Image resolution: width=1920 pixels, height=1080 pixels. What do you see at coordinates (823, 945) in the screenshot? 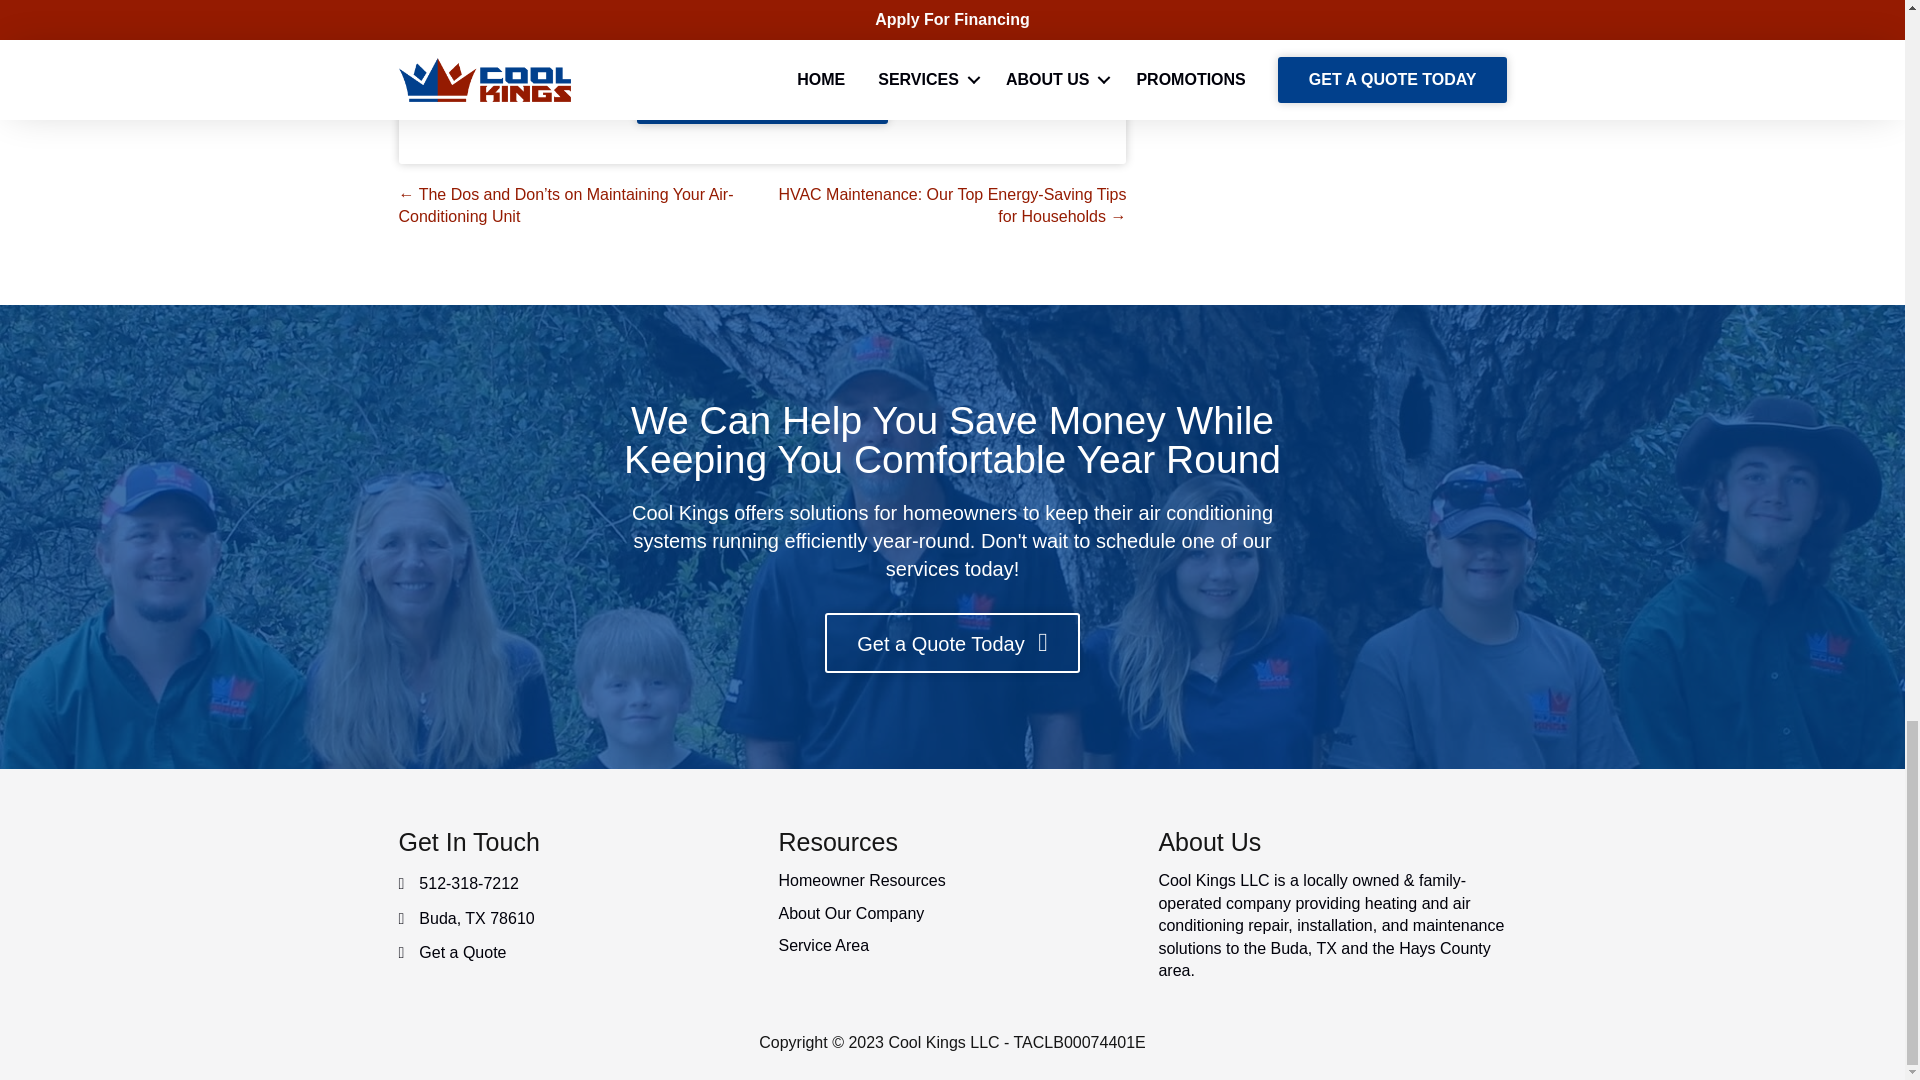
I see `Service Area` at bounding box center [823, 945].